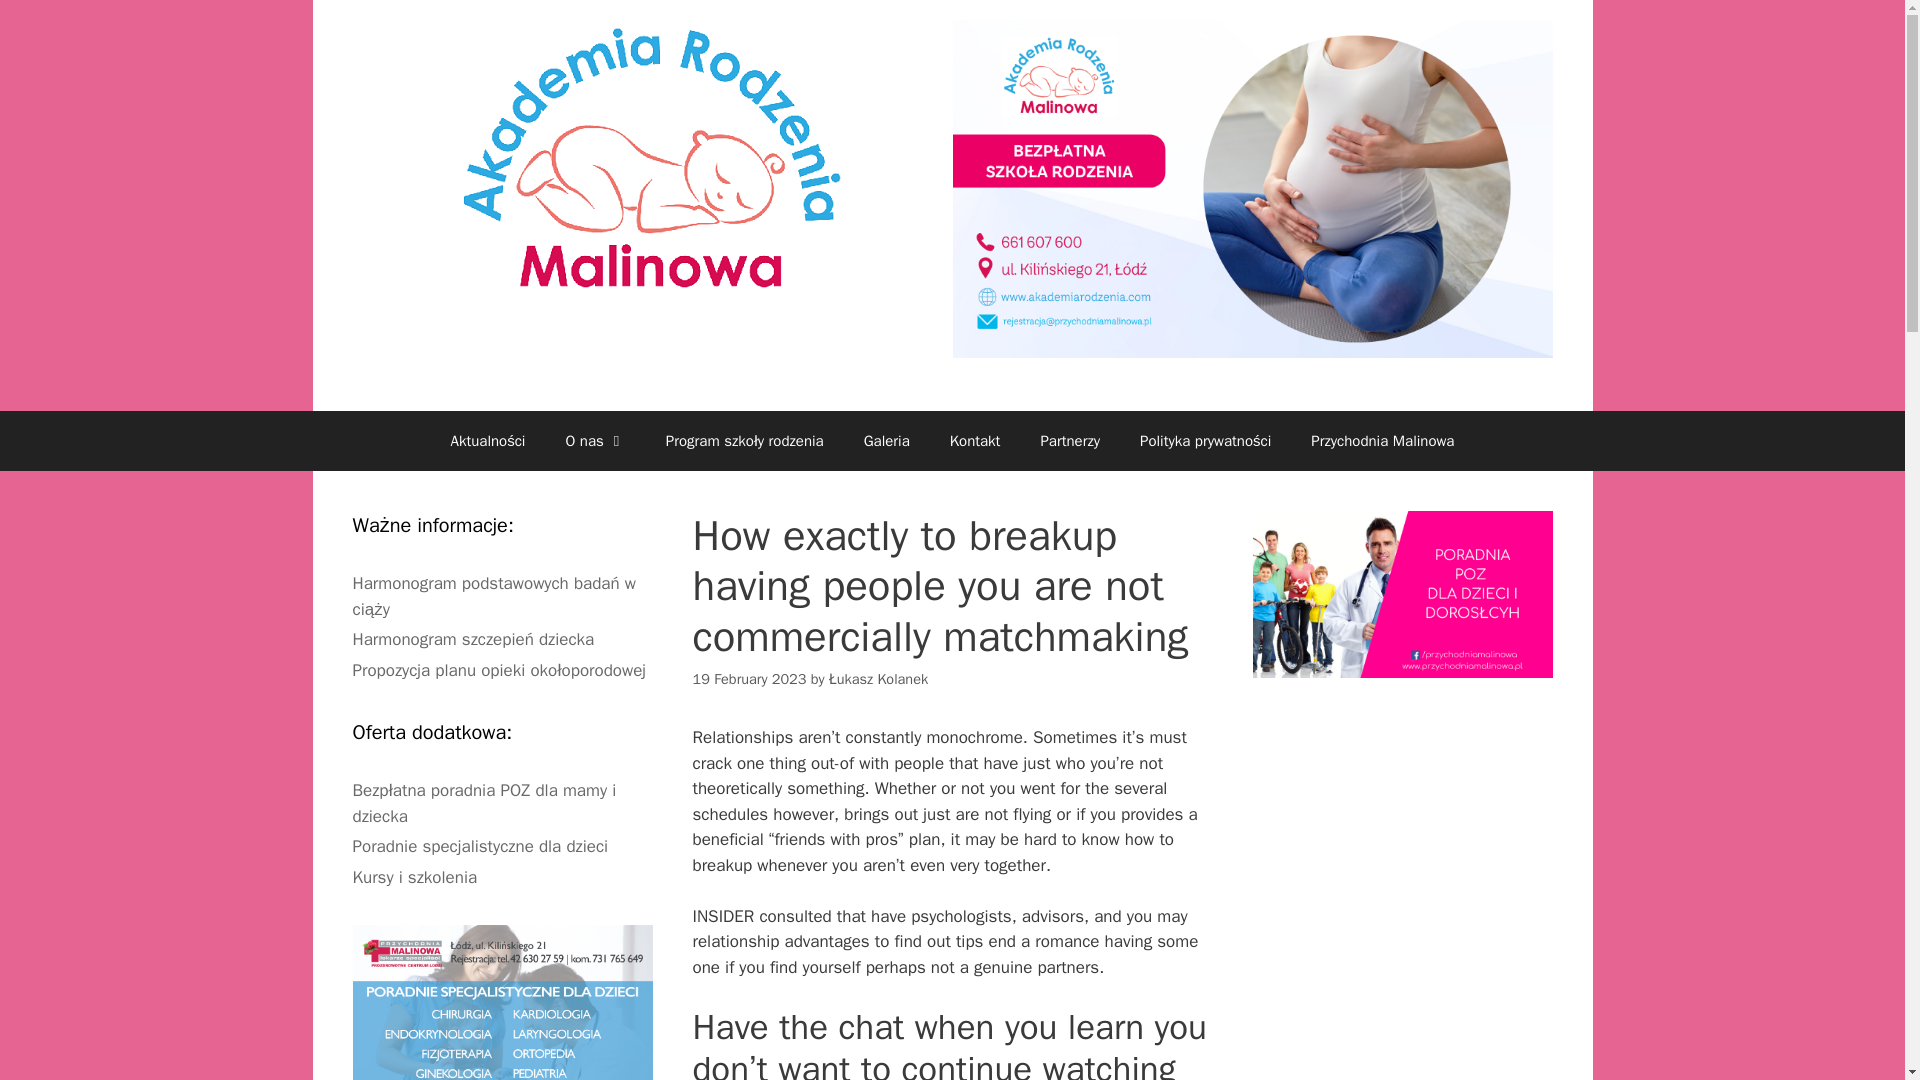 The image size is (1920, 1080). Describe the element at coordinates (1069, 440) in the screenshot. I see `Partnerzy` at that location.